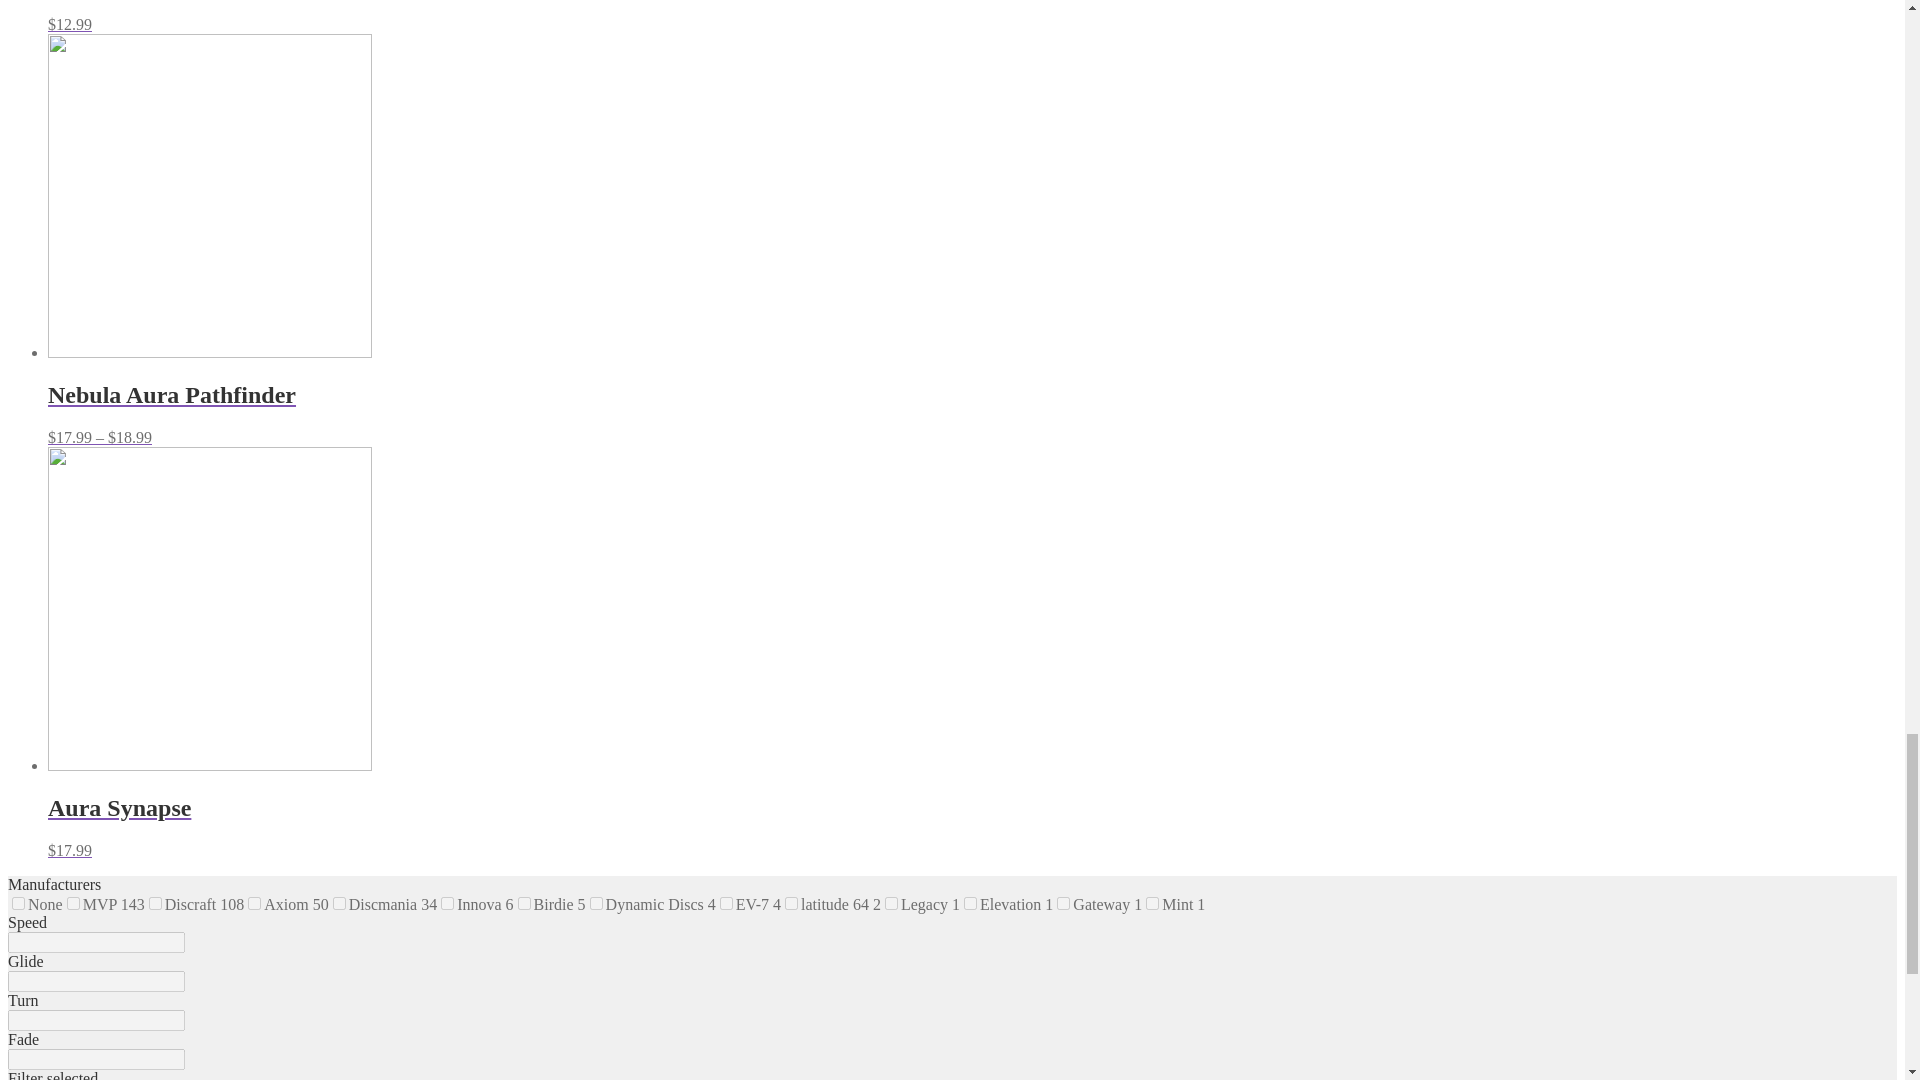 The height and width of the screenshot is (1080, 1920). What do you see at coordinates (254, 904) in the screenshot?
I see `axiom` at bounding box center [254, 904].